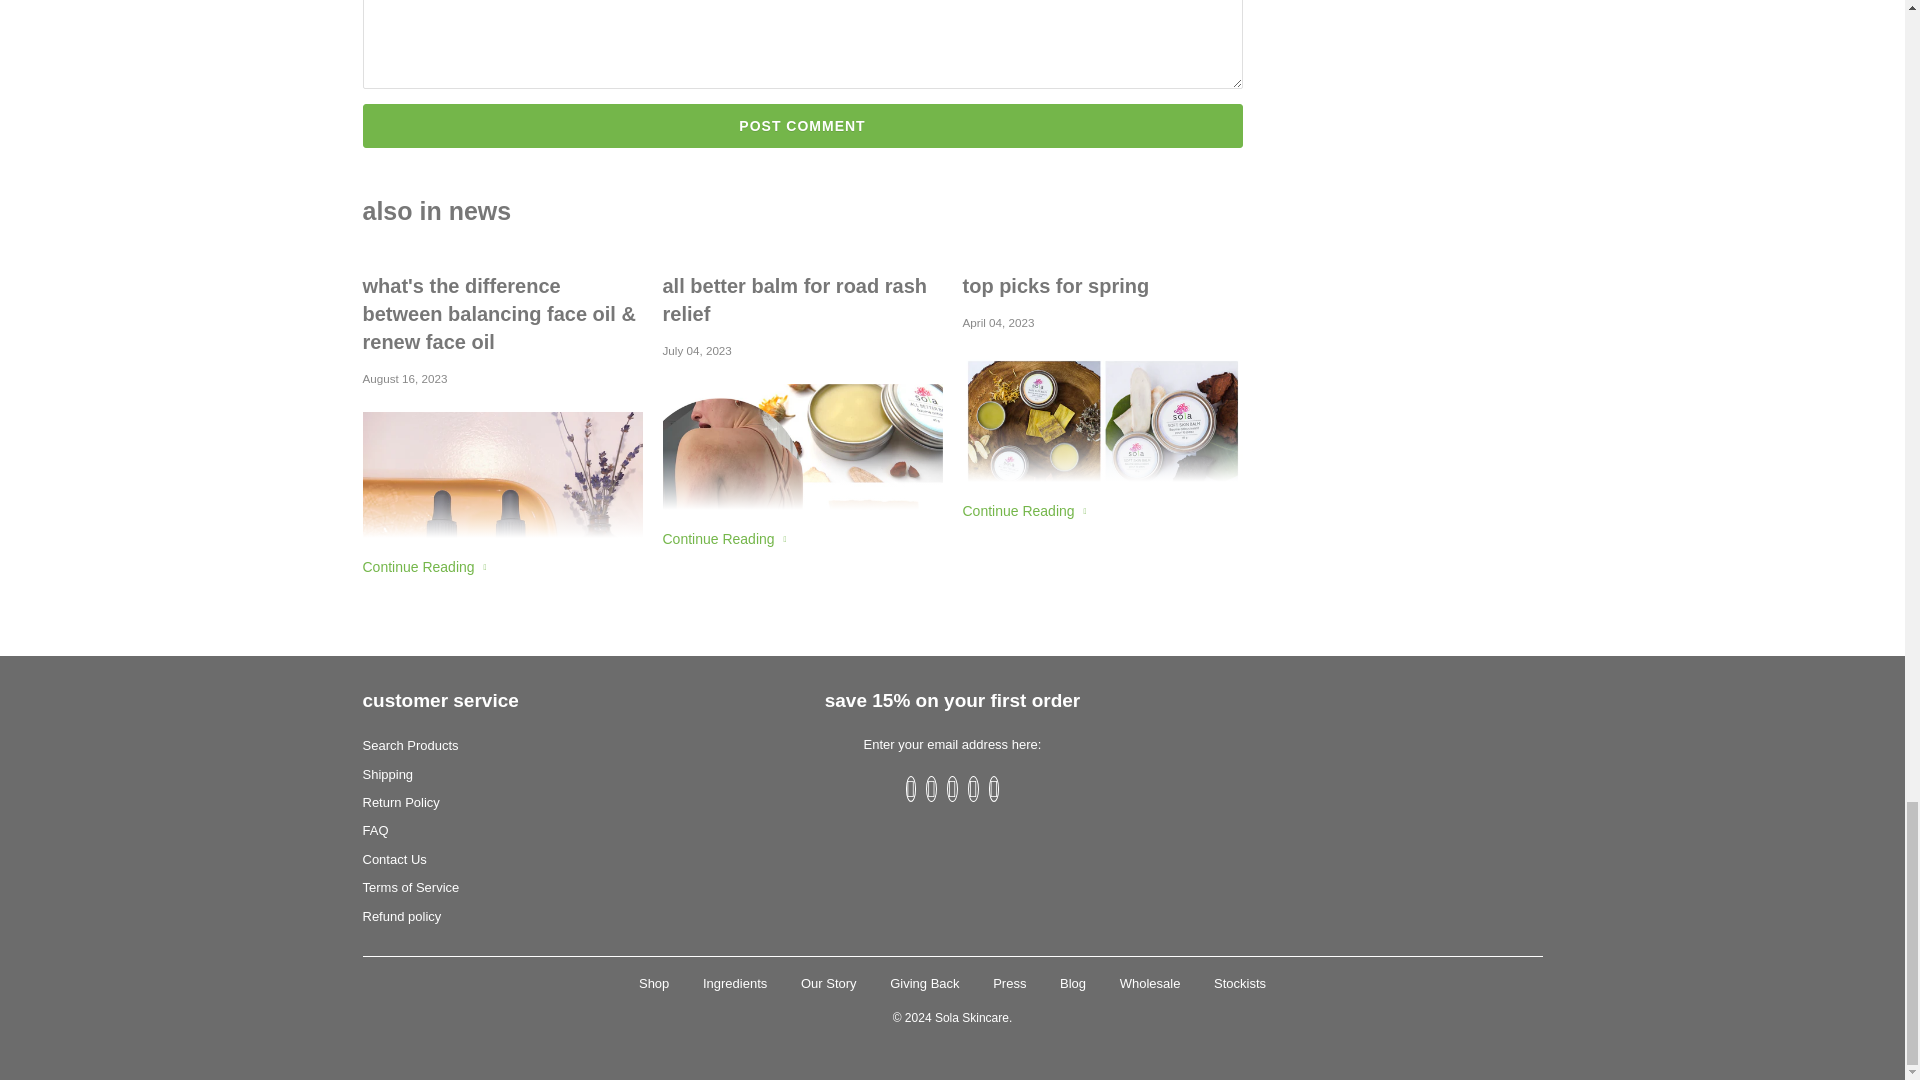 The height and width of the screenshot is (1080, 1920). Describe the element at coordinates (1102, 286) in the screenshot. I see `Top Picks for Spring` at that location.